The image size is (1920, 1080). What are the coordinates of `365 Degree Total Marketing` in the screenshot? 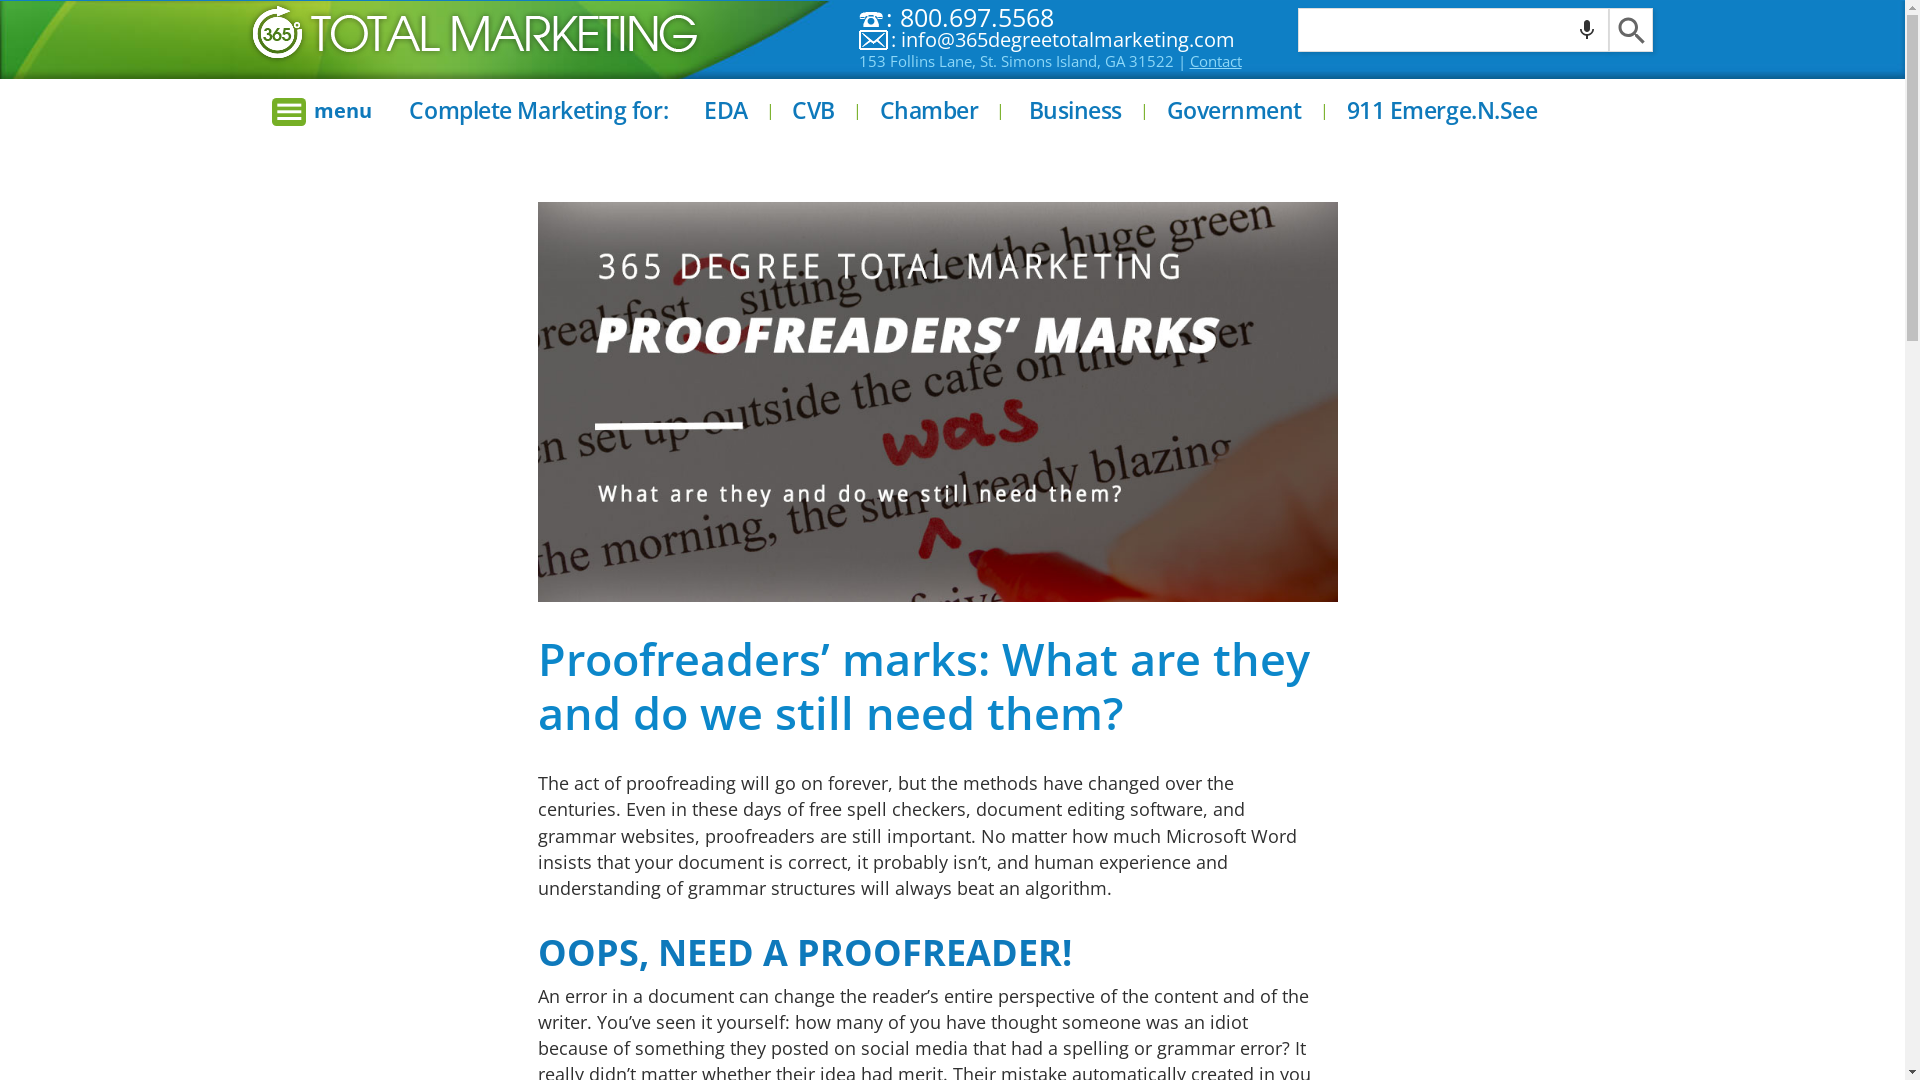 It's located at (474, 32).